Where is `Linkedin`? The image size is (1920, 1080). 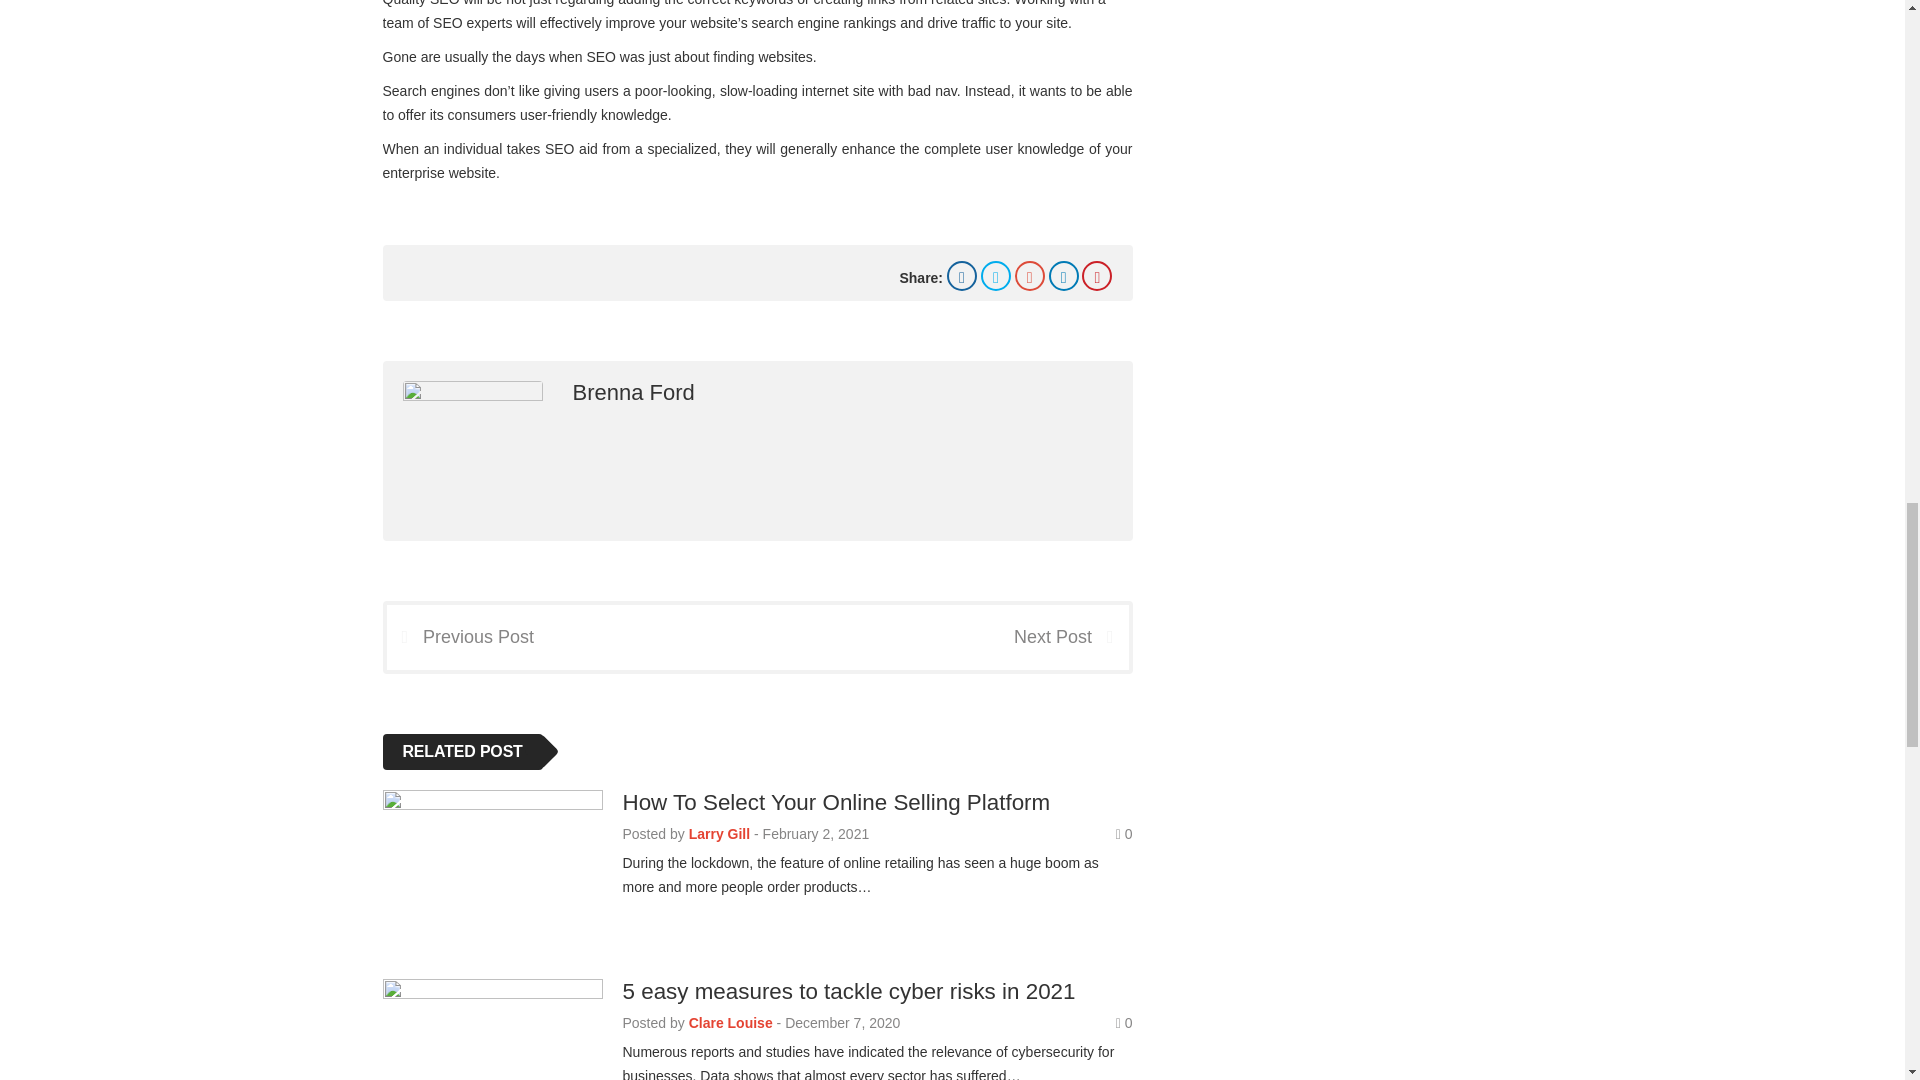
Linkedin is located at coordinates (1064, 276).